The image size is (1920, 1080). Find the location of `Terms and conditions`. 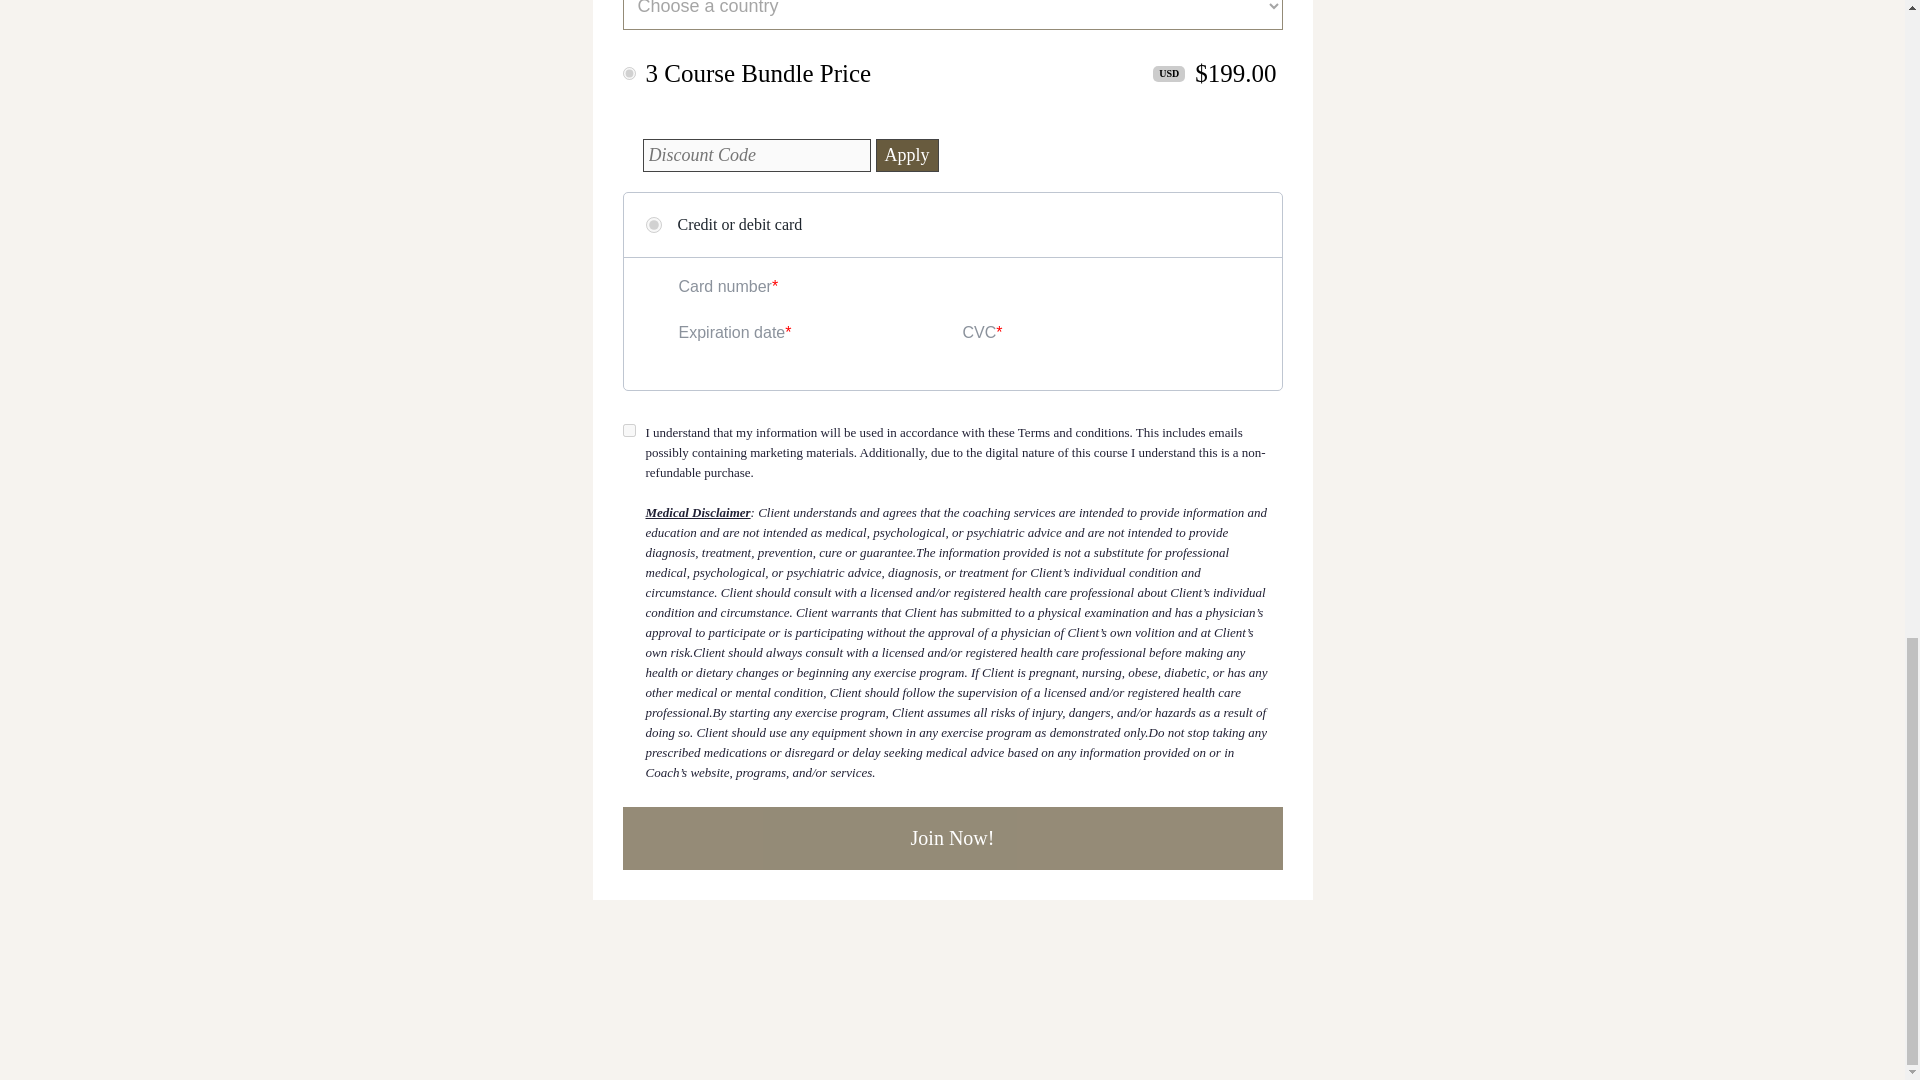

Terms and conditions is located at coordinates (1074, 432).